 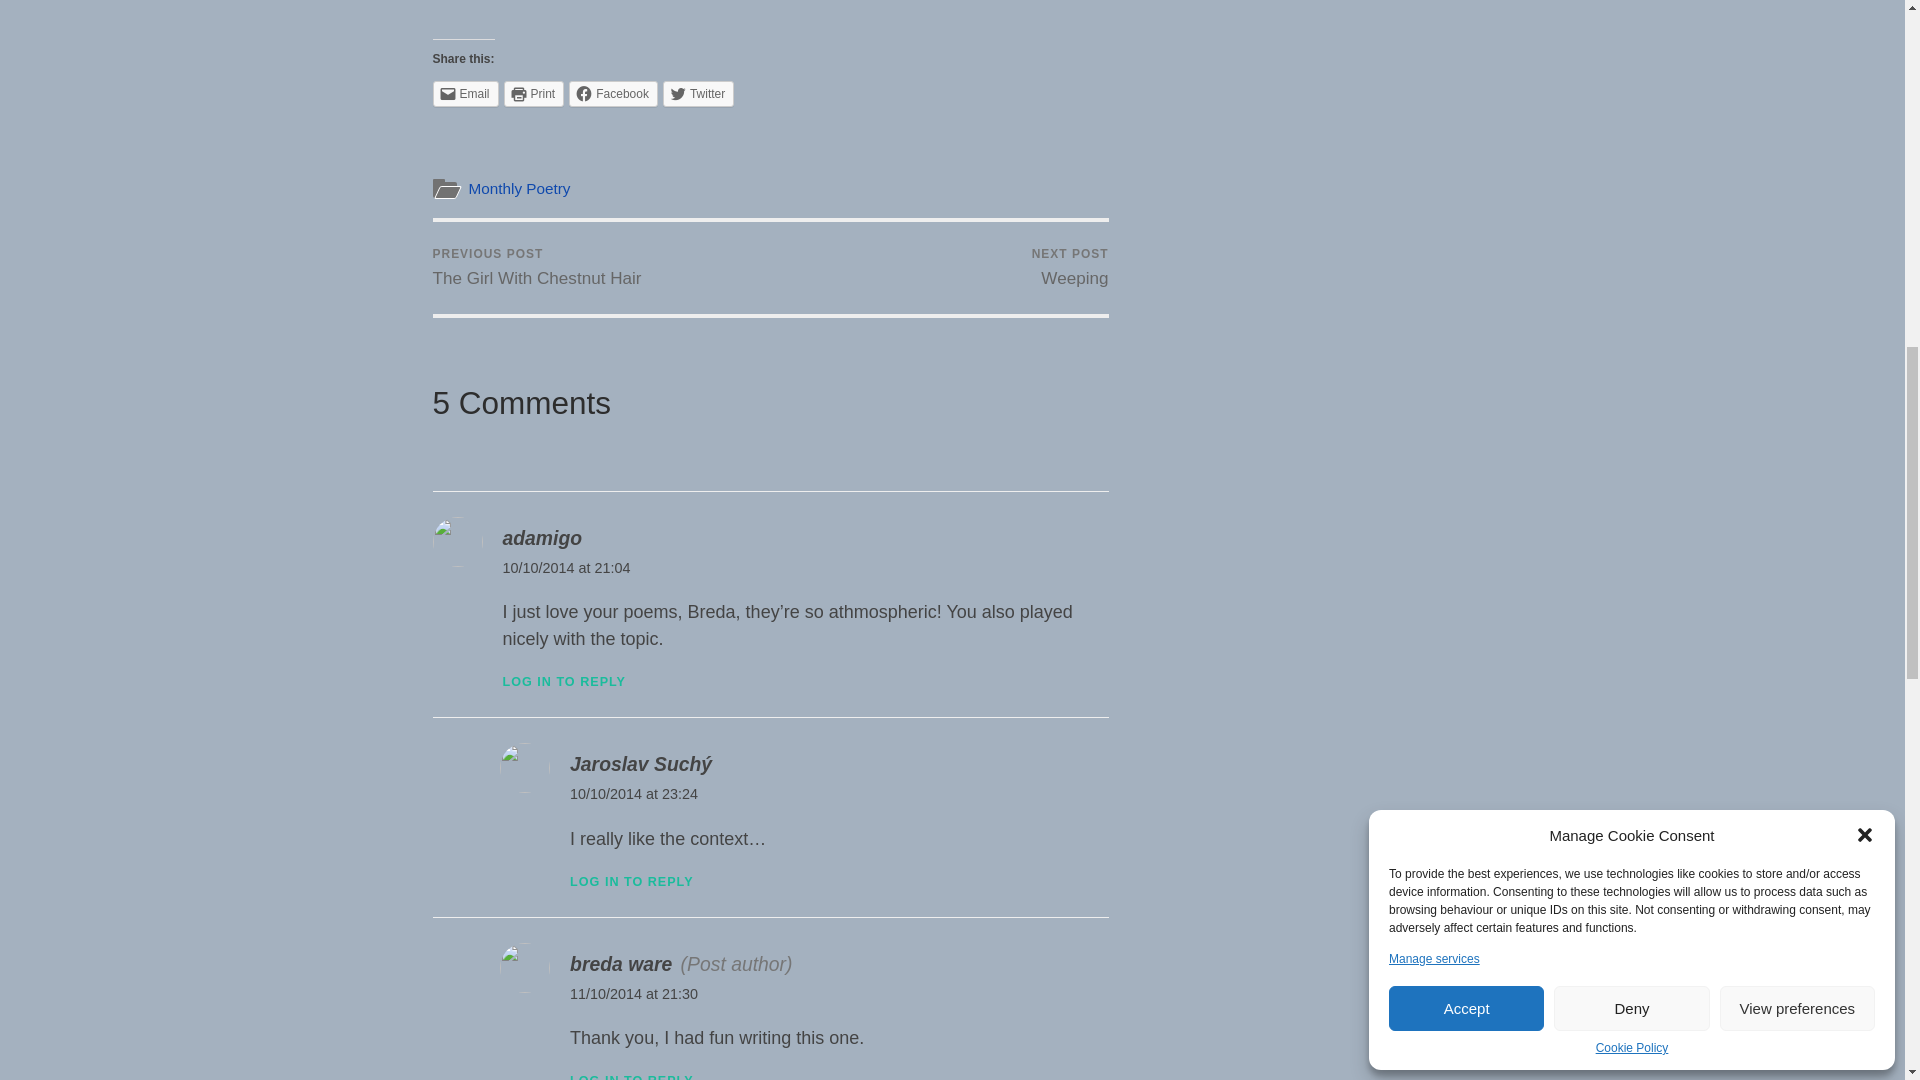 What do you see at coordinates (464, 94) in the screenshot?
I see `Click to email a link to a friend` at bounding box center [464, 94].